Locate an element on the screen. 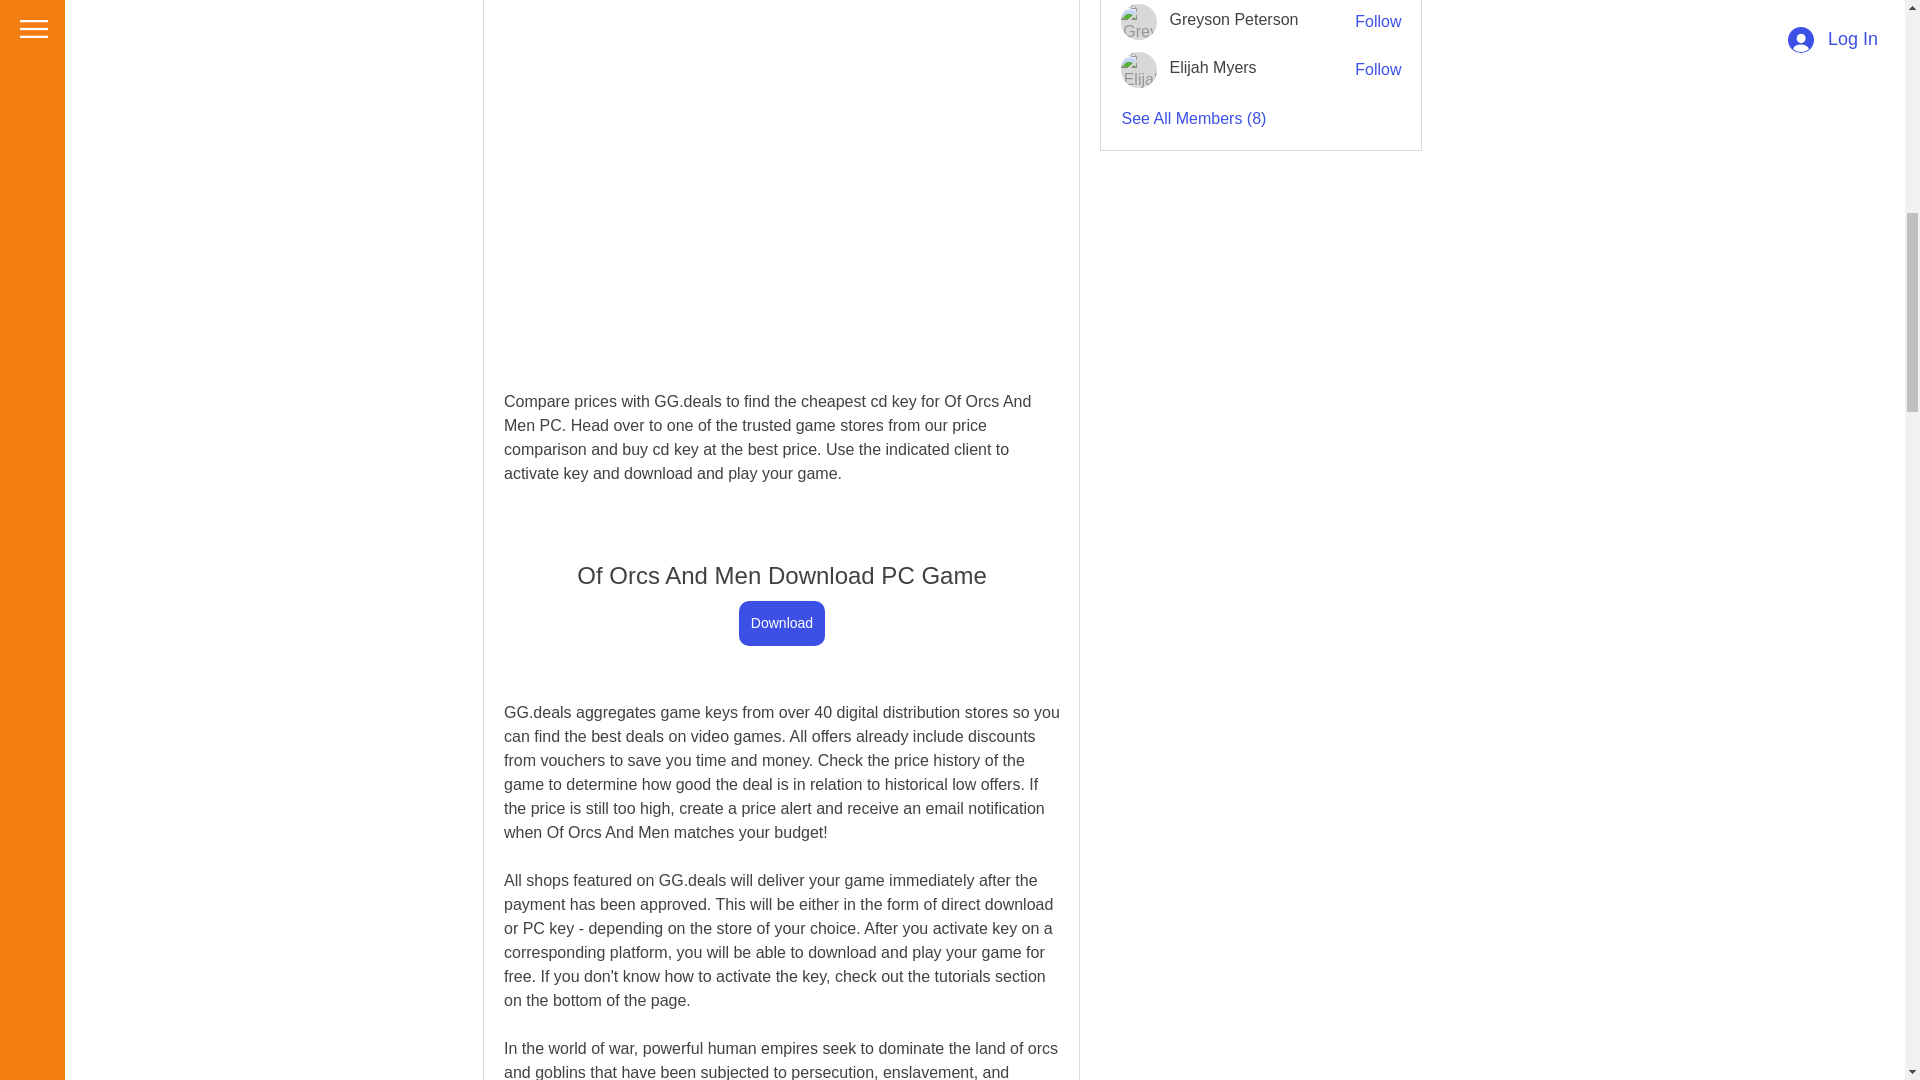  Follow is located at coordinates (1378, 22).